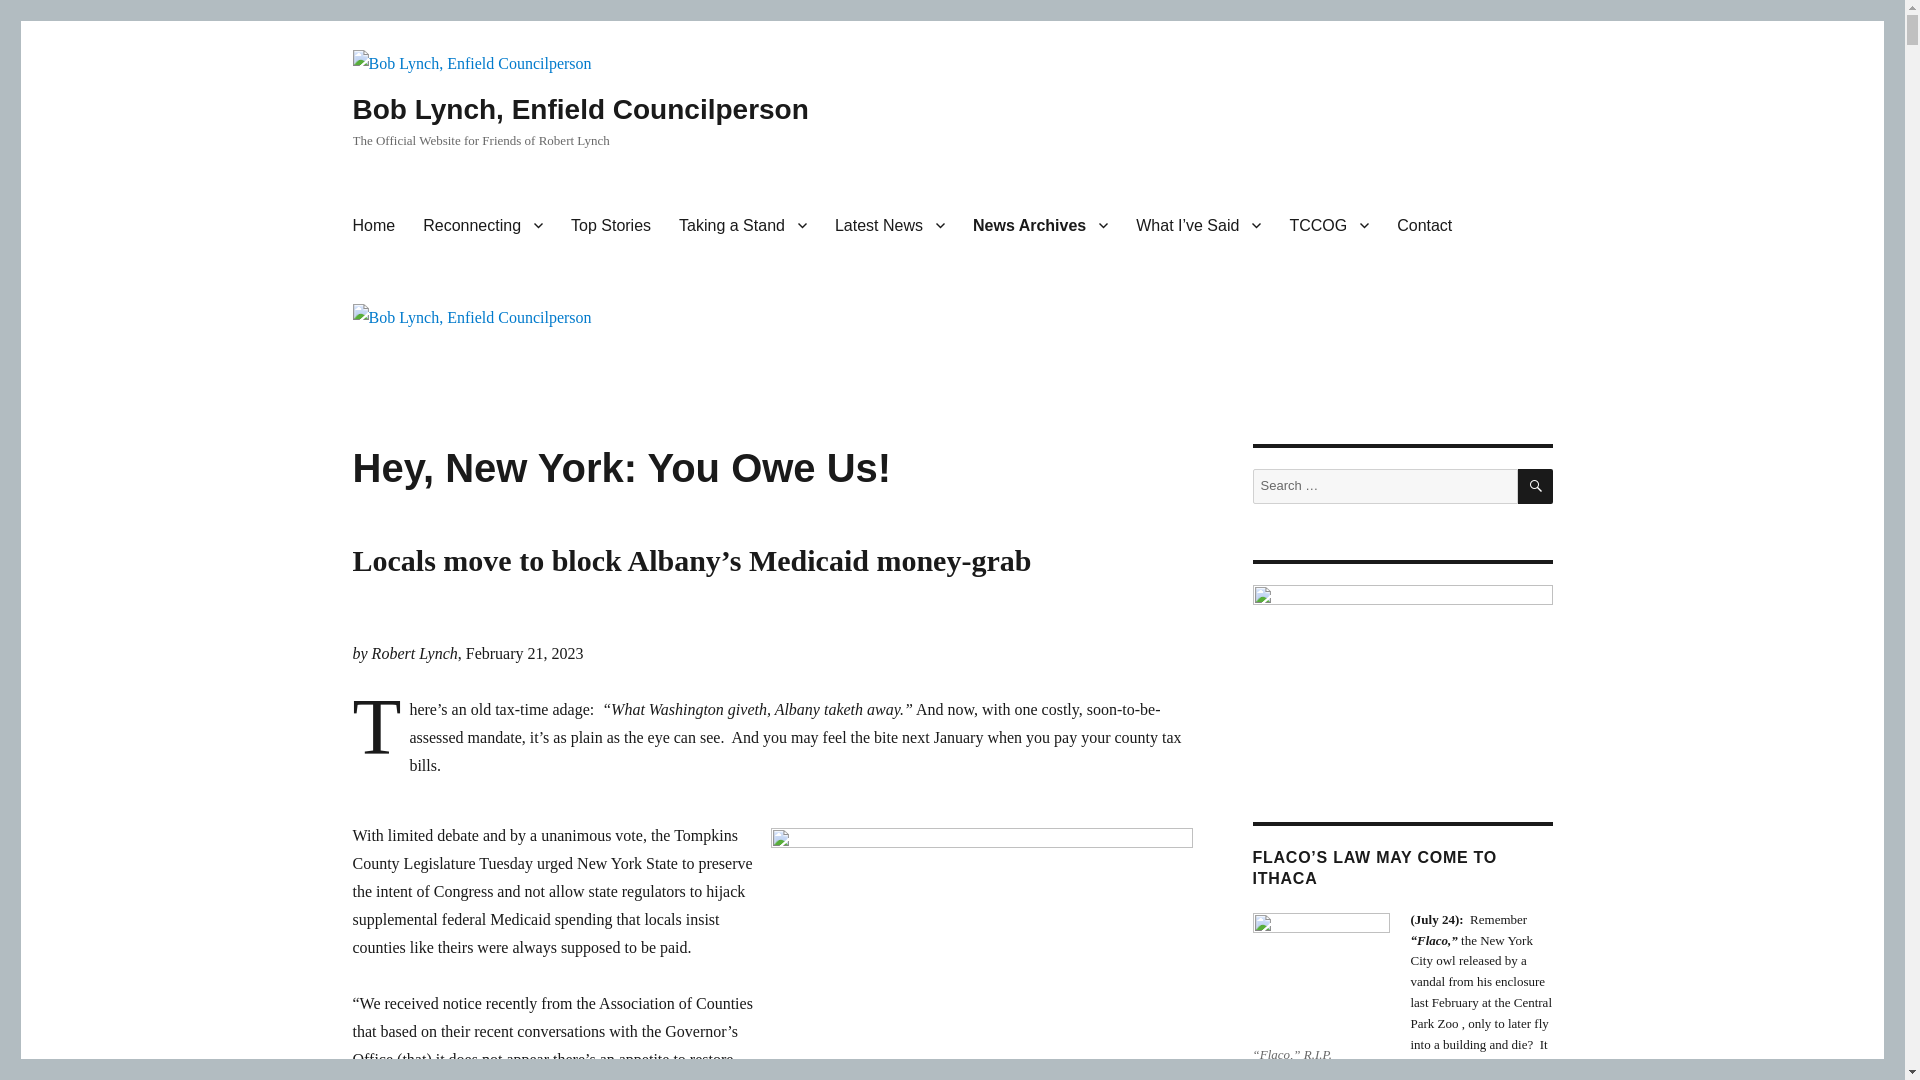 The width and height of the screenshot is (1920, 1080). I want to click on Reconnecting, so click(482, 225).